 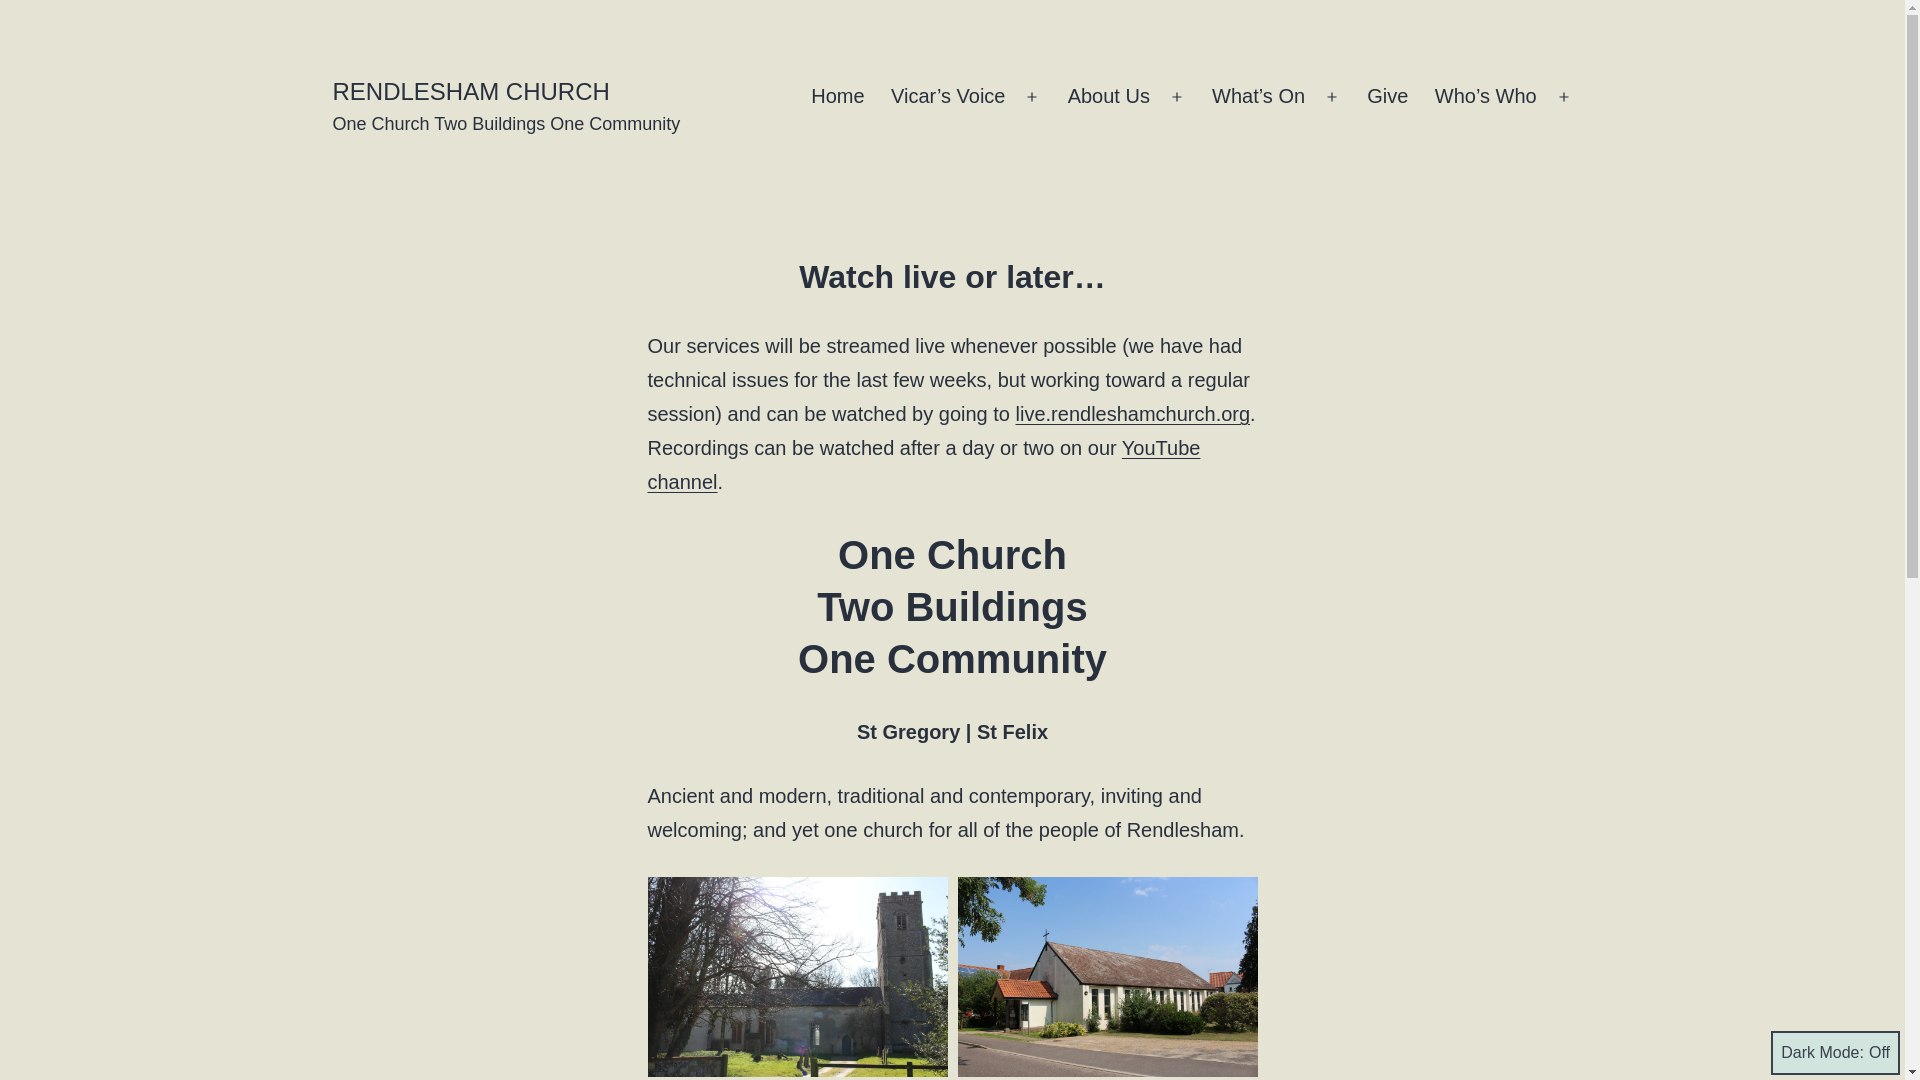 I want to click on live.rendleshamchurch.org, so click(x=1133, y=414).